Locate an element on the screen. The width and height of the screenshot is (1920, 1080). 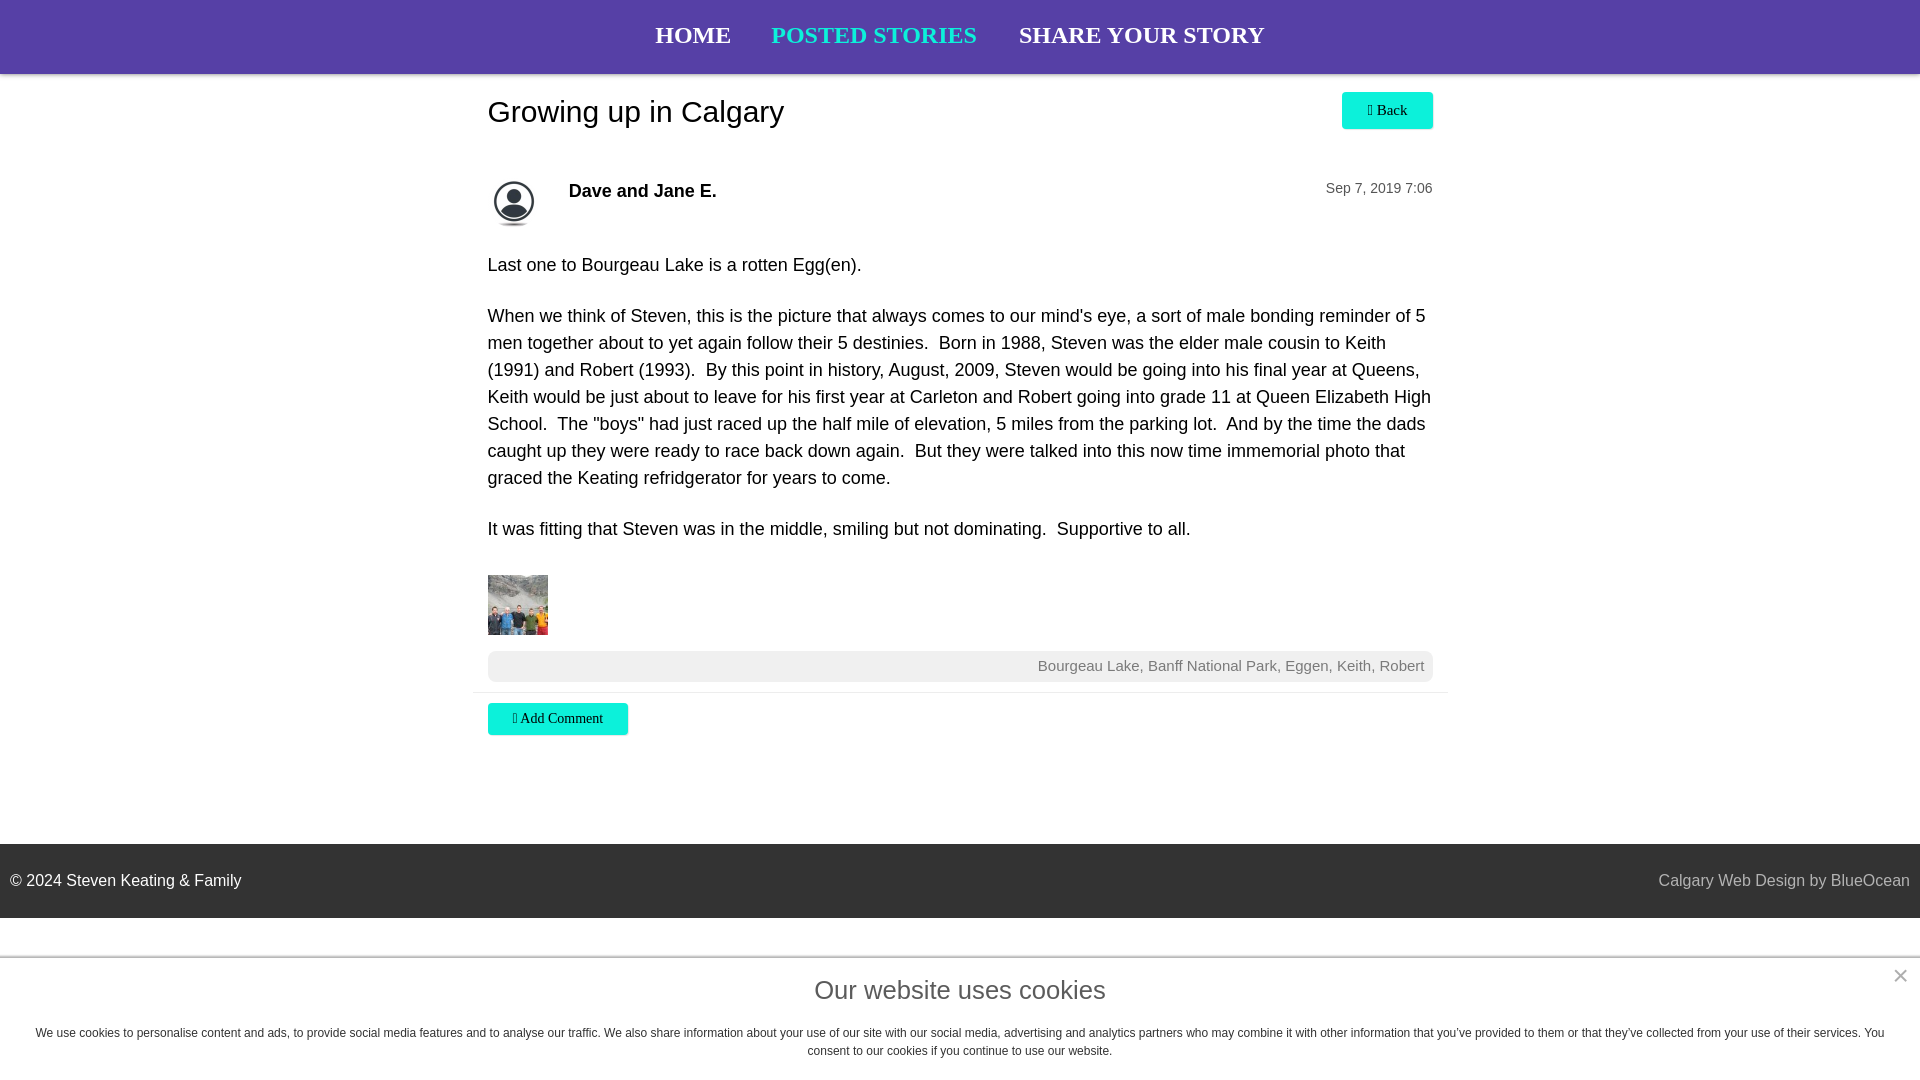
Design by BlueOcean is located at coordinates (1832, 880).